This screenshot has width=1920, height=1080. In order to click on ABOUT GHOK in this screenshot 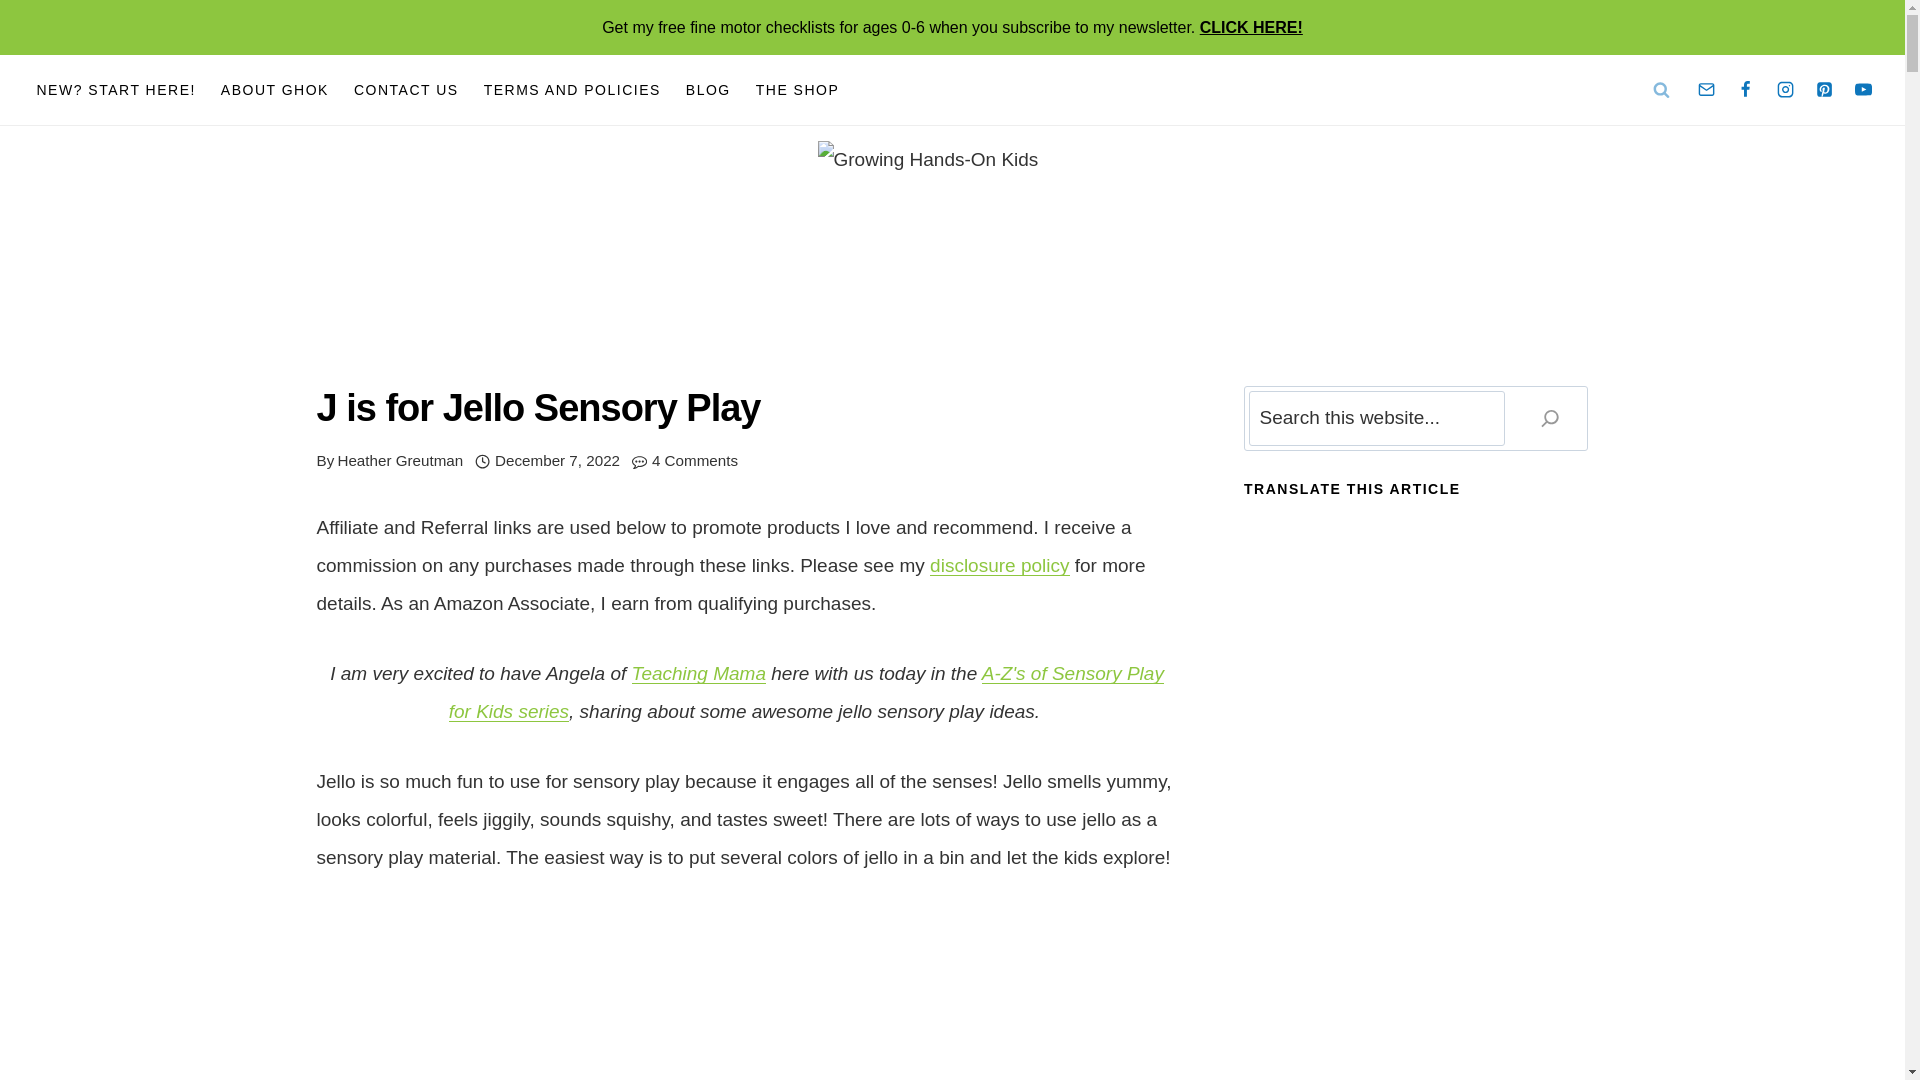, I will do `click(274, 90)`.